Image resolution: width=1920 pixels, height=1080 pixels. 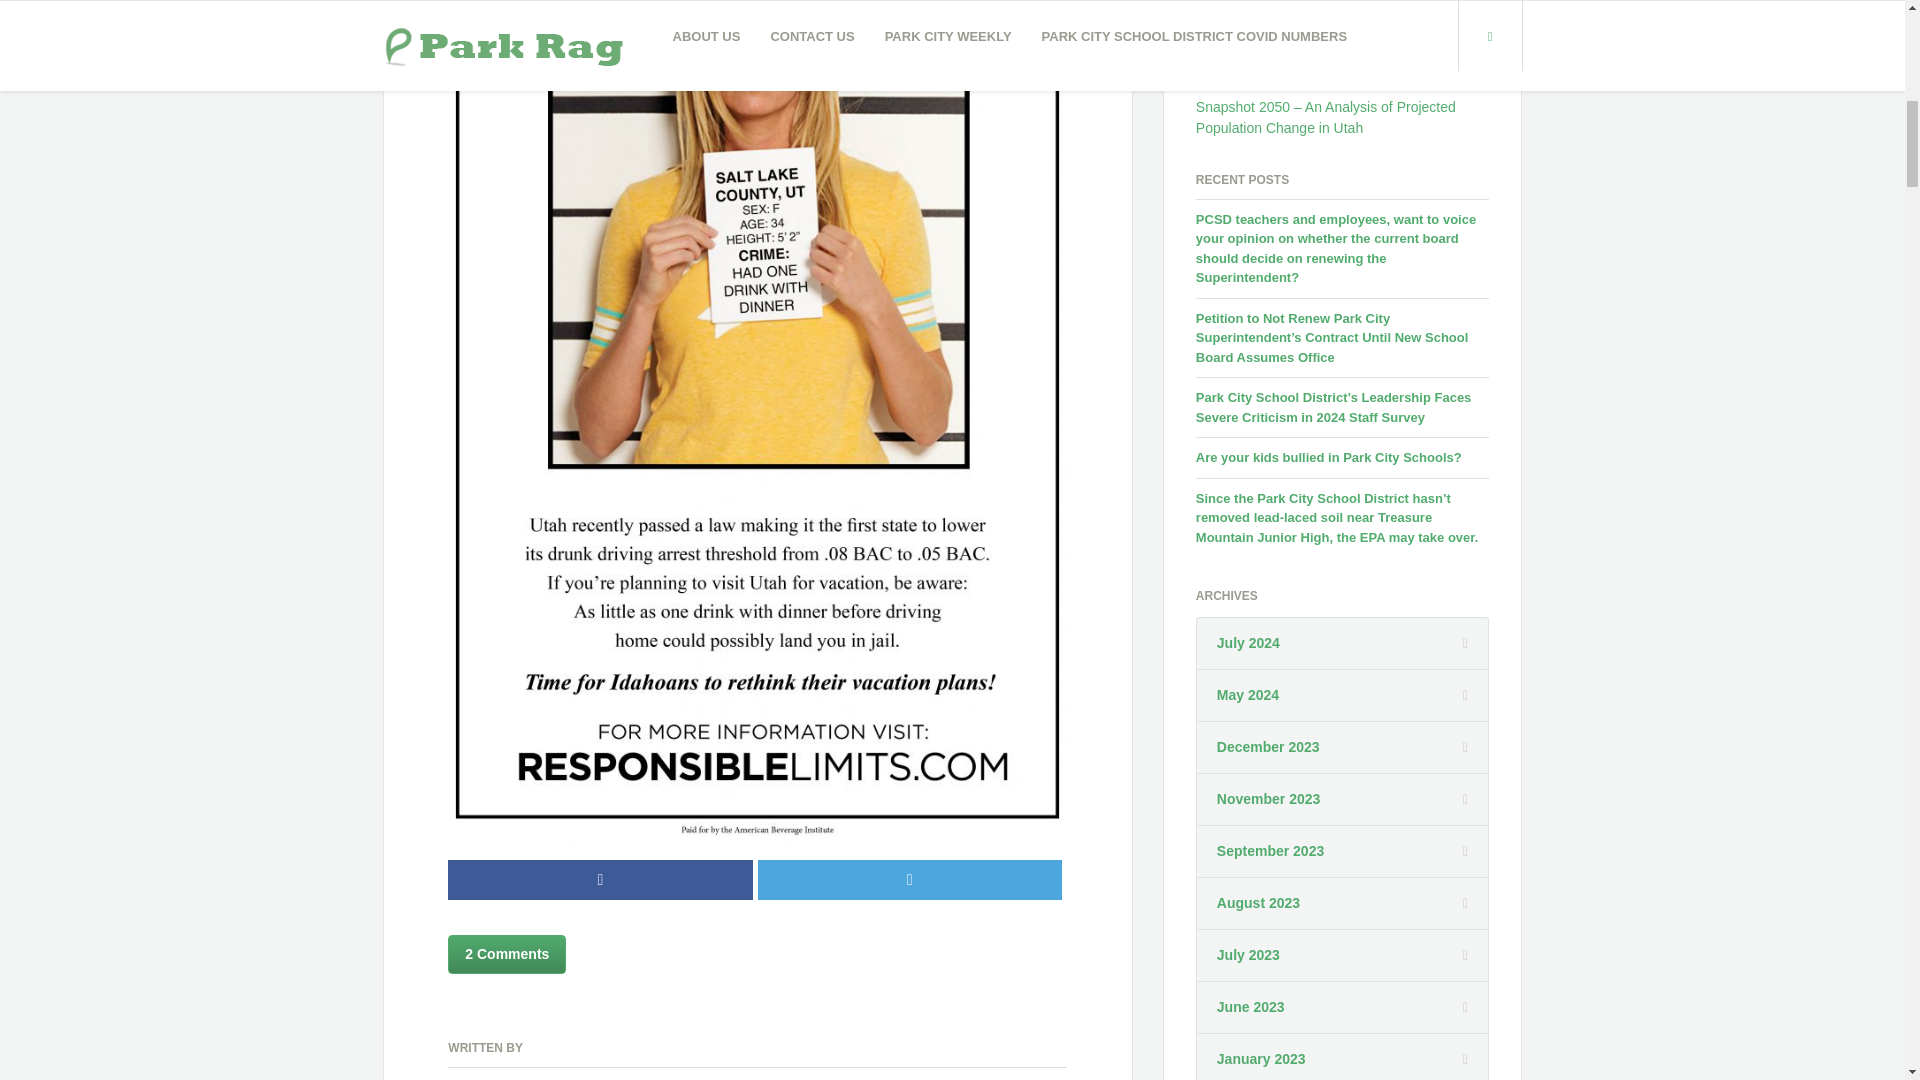 I want to click on Summit County Short Term Transportation Needs Identification, so click(x=1326, y=71).